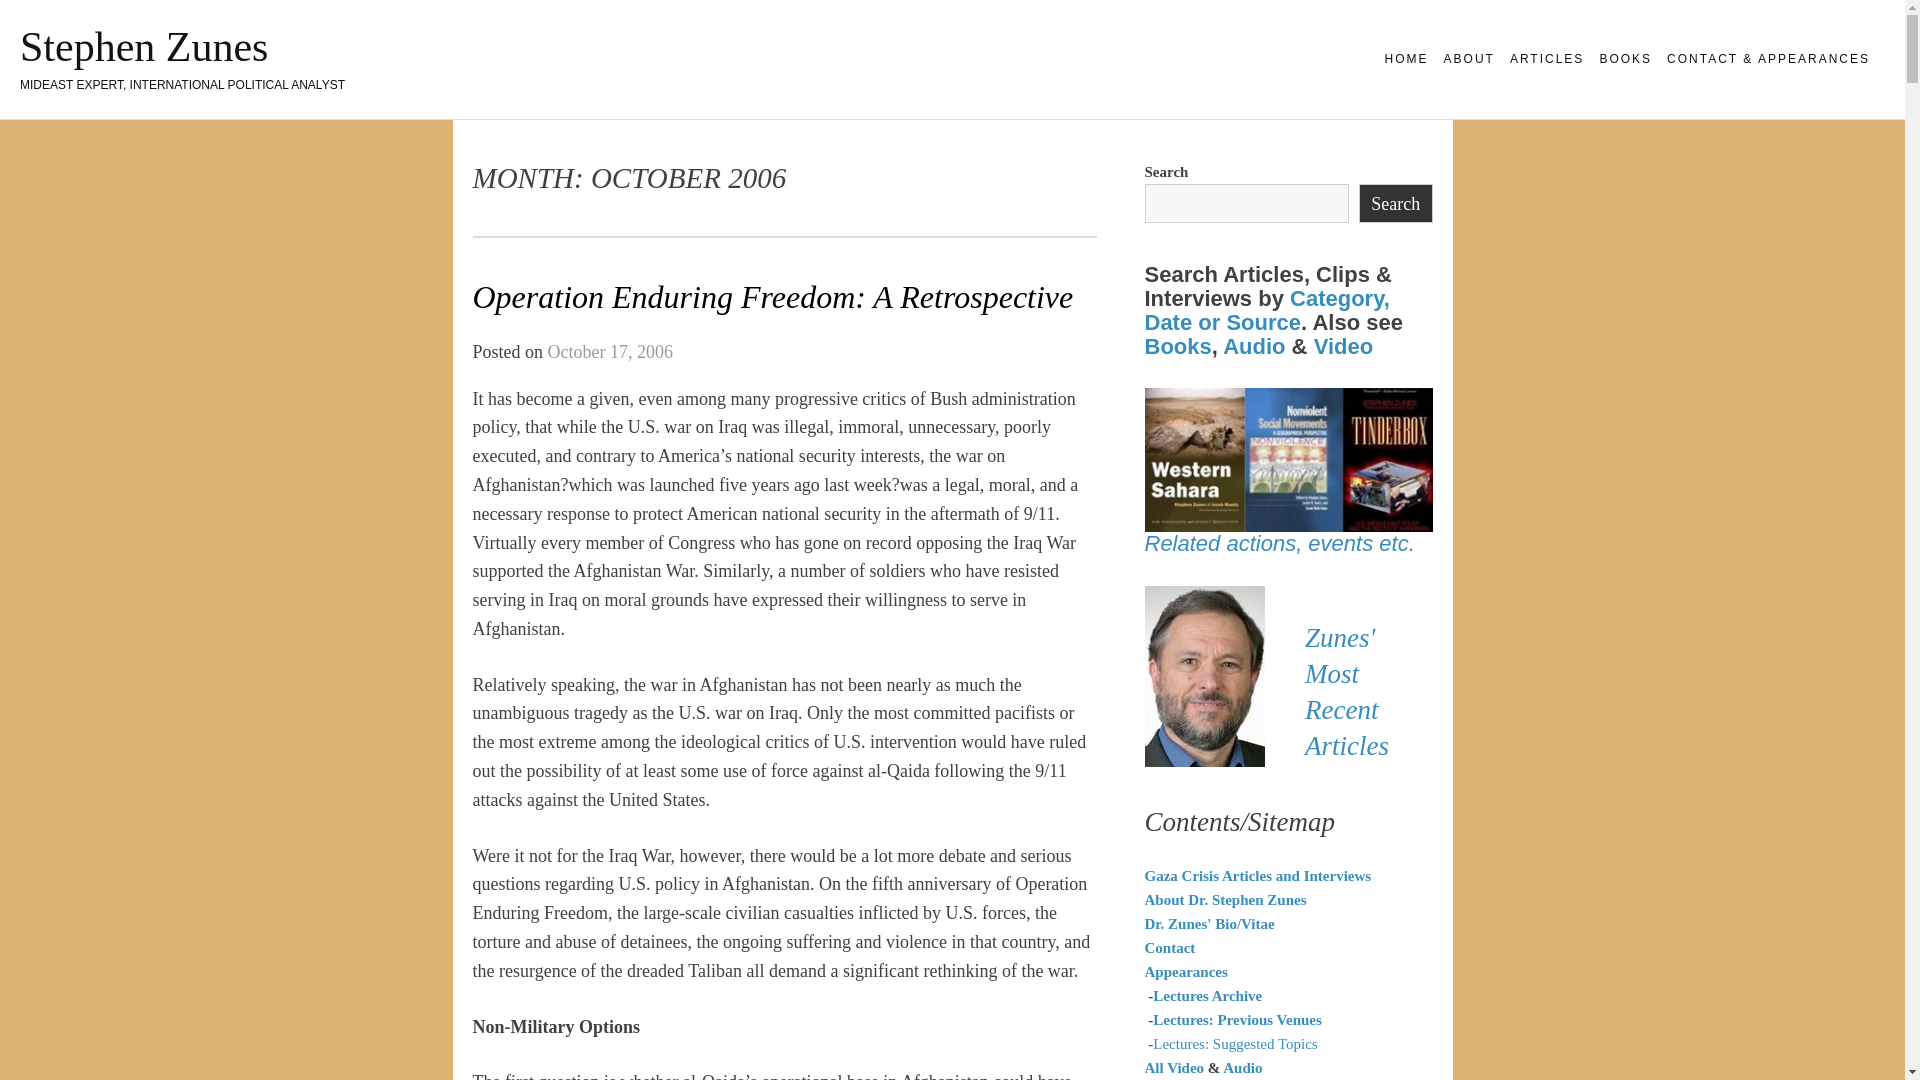  I want to click on Category, Date or Source, so click(1266, 310).